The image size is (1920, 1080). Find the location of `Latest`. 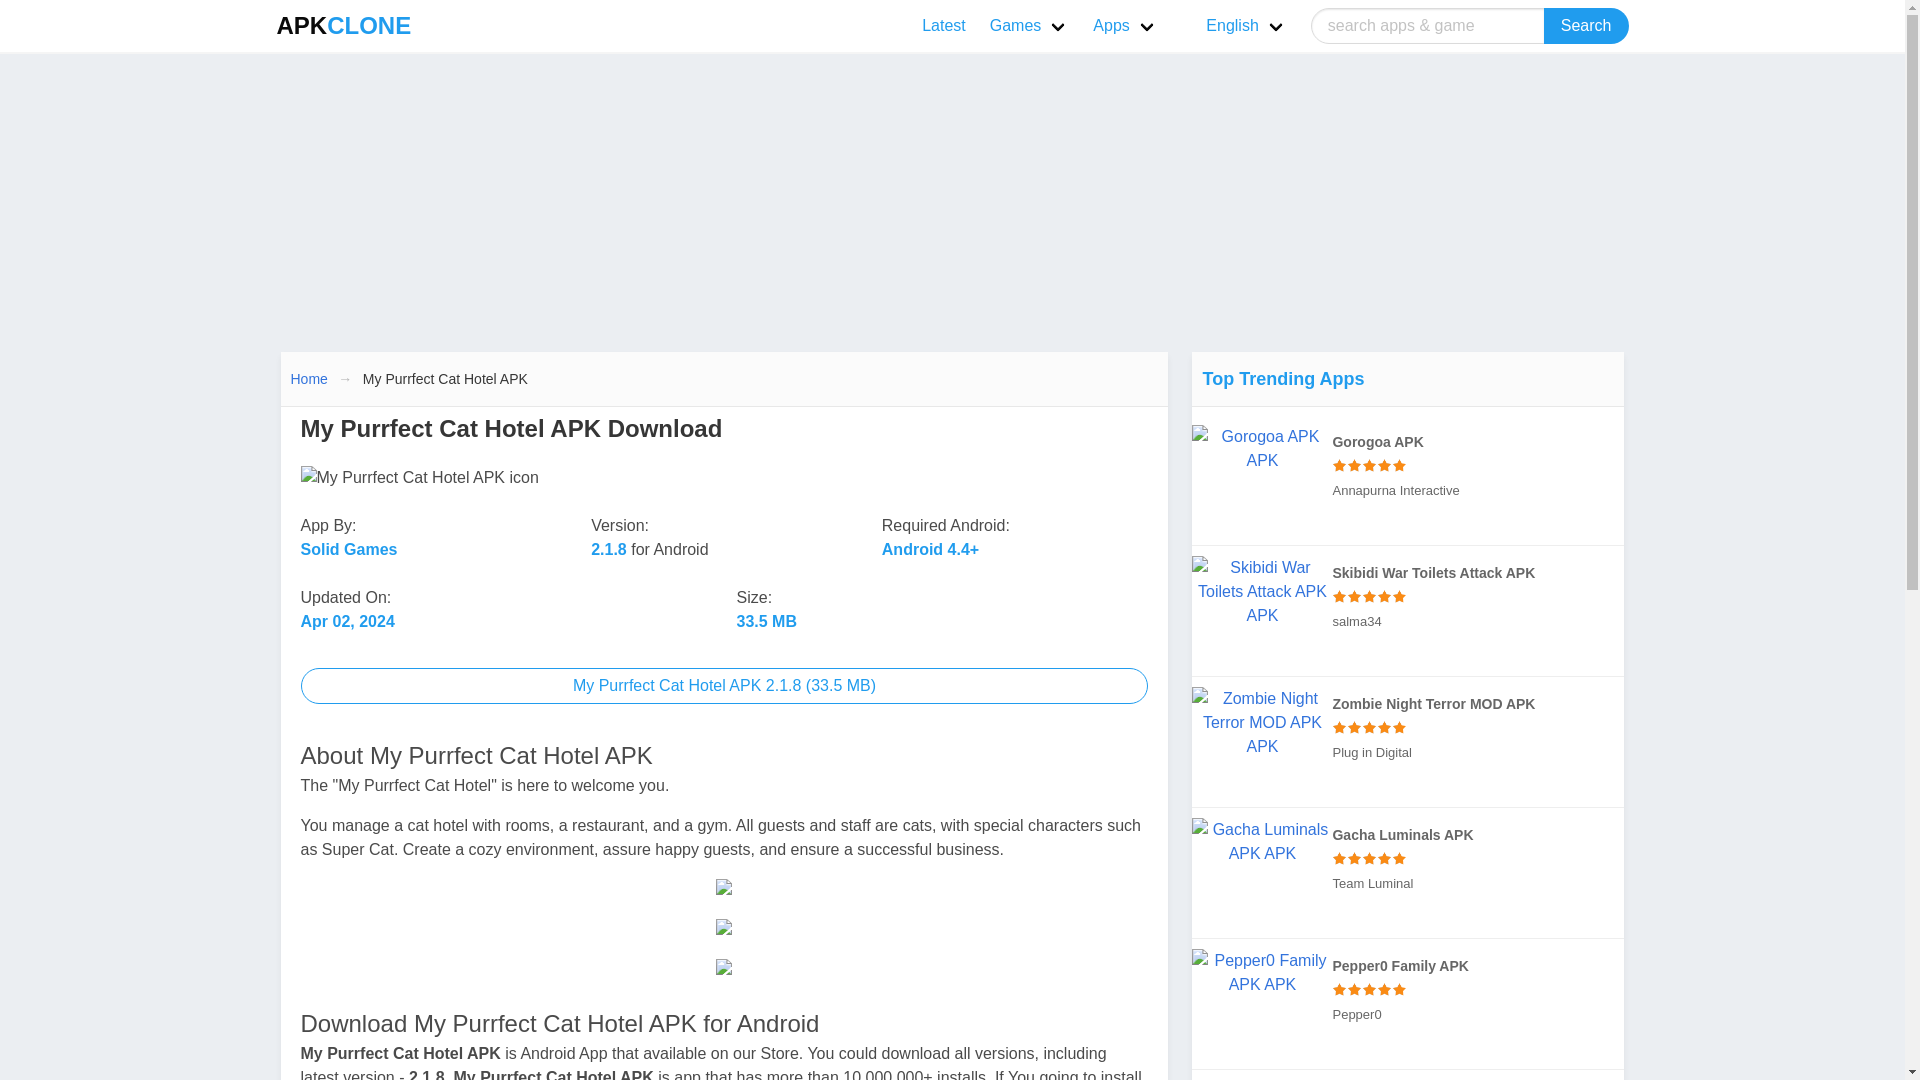

Latest is located at coordinates (944, 26).